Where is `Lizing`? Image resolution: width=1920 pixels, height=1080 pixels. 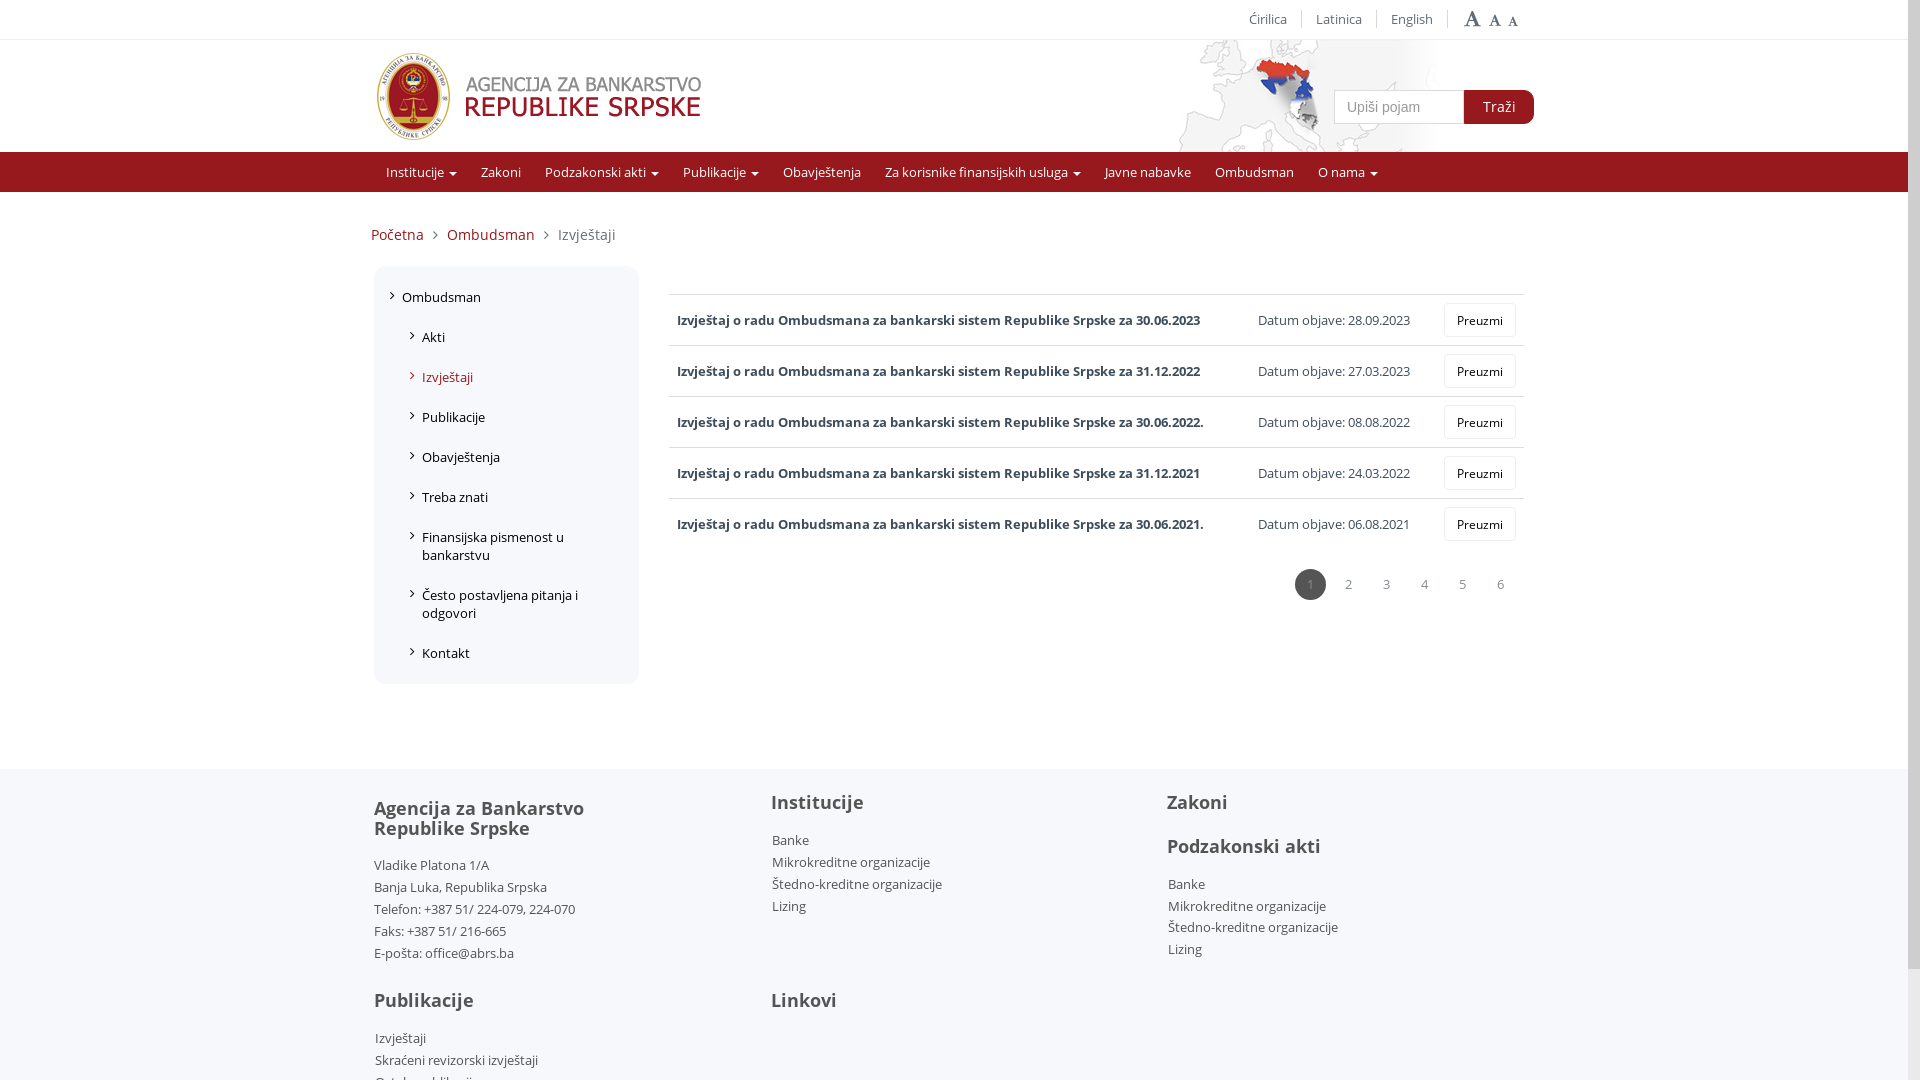
Lizing is located at coordinates (789, 906).